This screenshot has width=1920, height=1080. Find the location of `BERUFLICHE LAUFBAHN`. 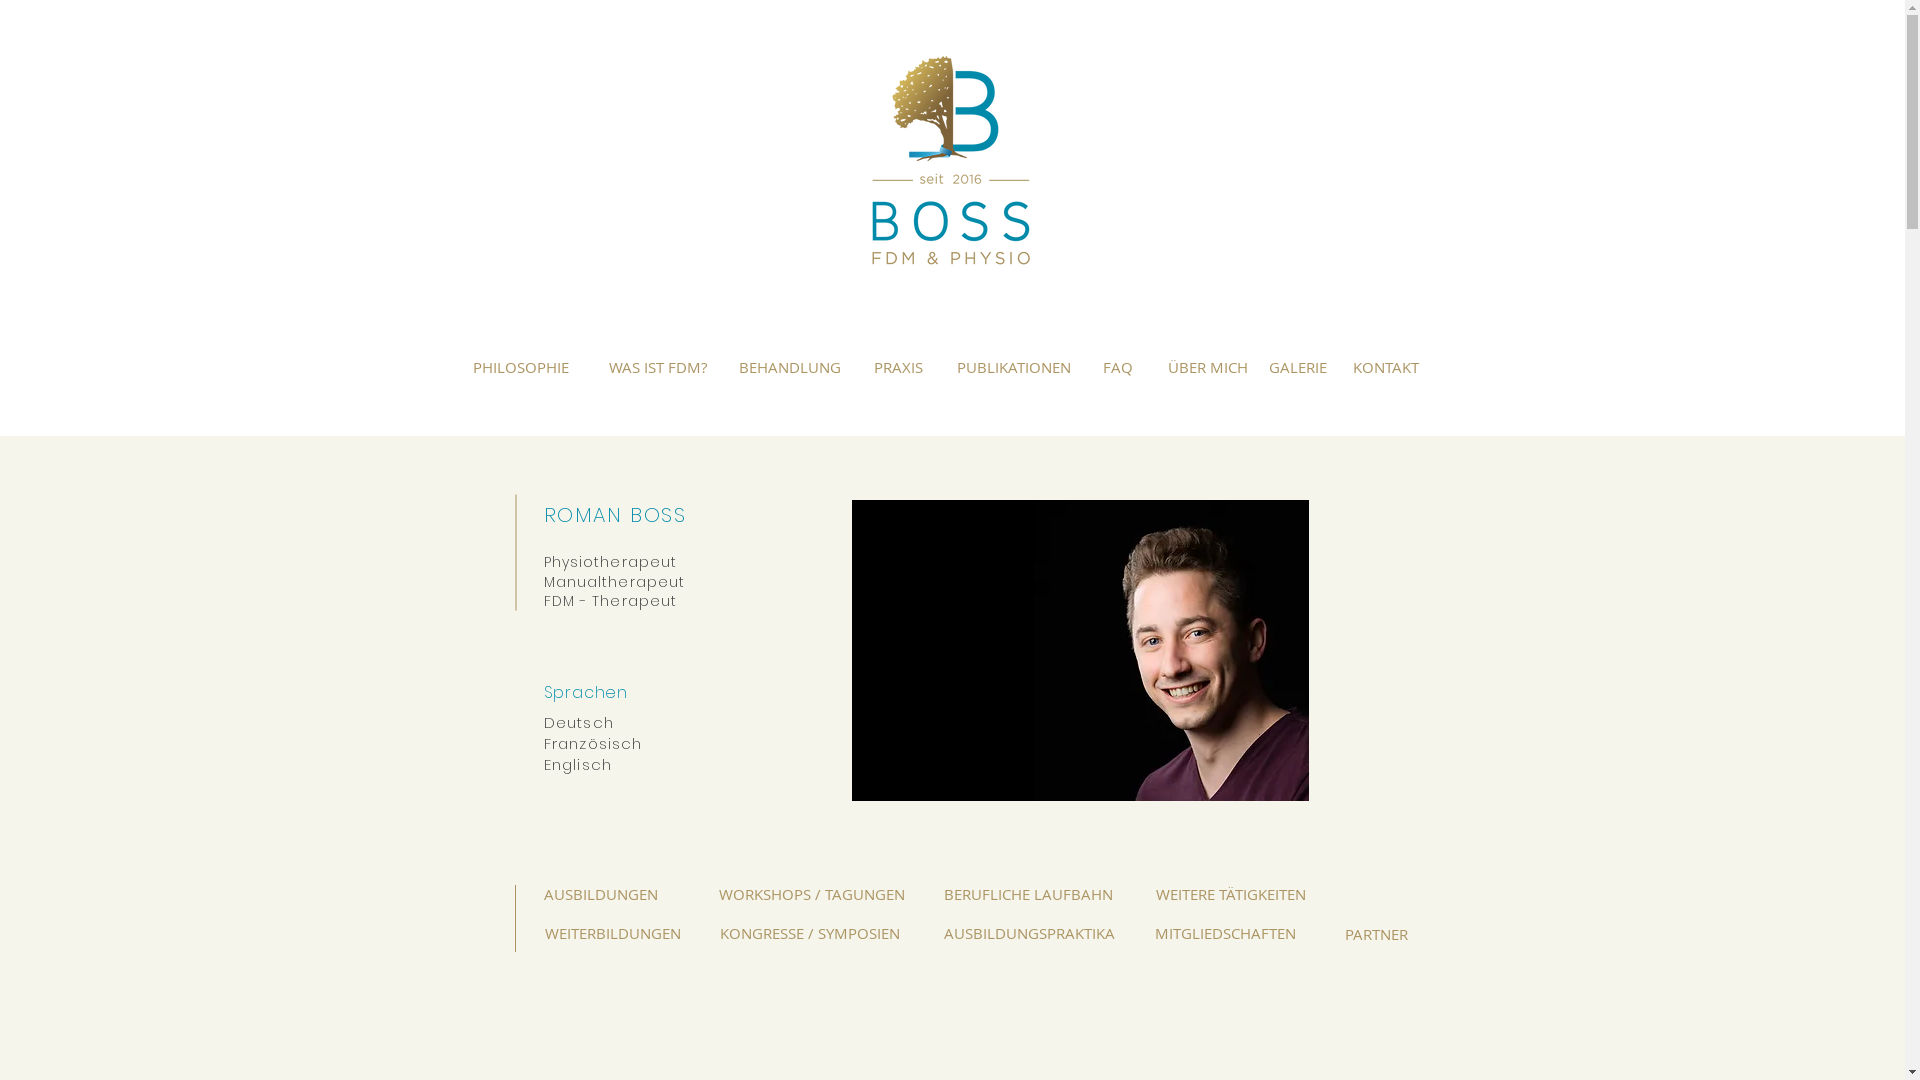

BERUFLICHE LAUFBAHN is located at coordinates (1028, 894).